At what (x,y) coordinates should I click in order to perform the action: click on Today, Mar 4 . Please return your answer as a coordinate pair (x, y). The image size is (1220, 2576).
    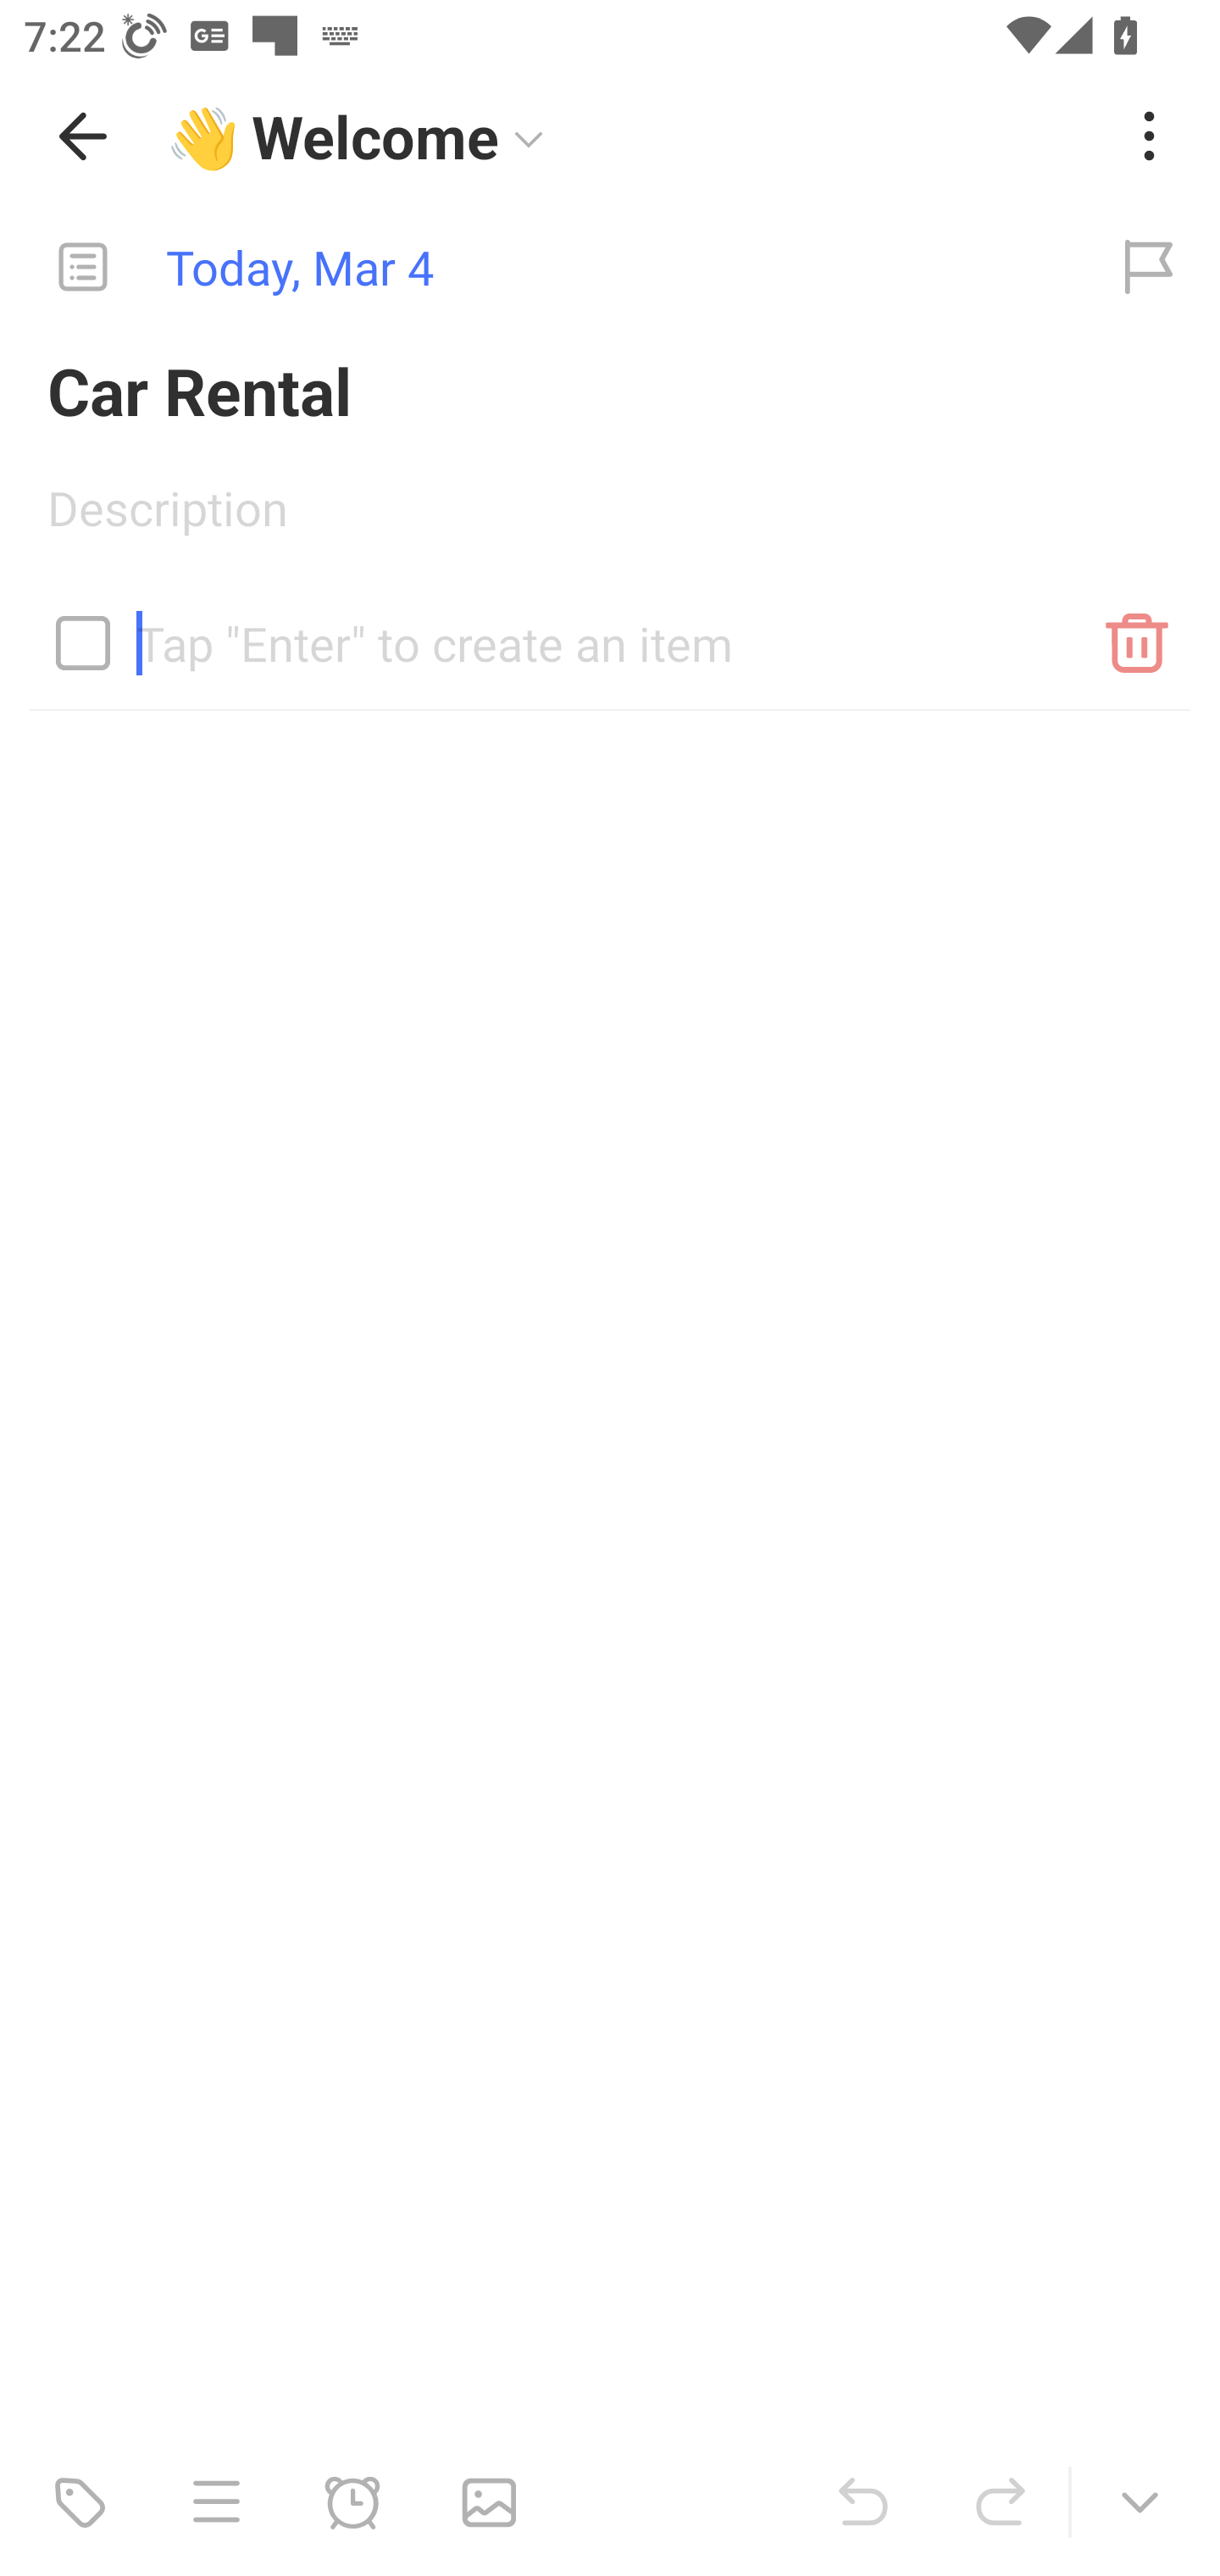
    Looking at the image, I should click on (539, 268).